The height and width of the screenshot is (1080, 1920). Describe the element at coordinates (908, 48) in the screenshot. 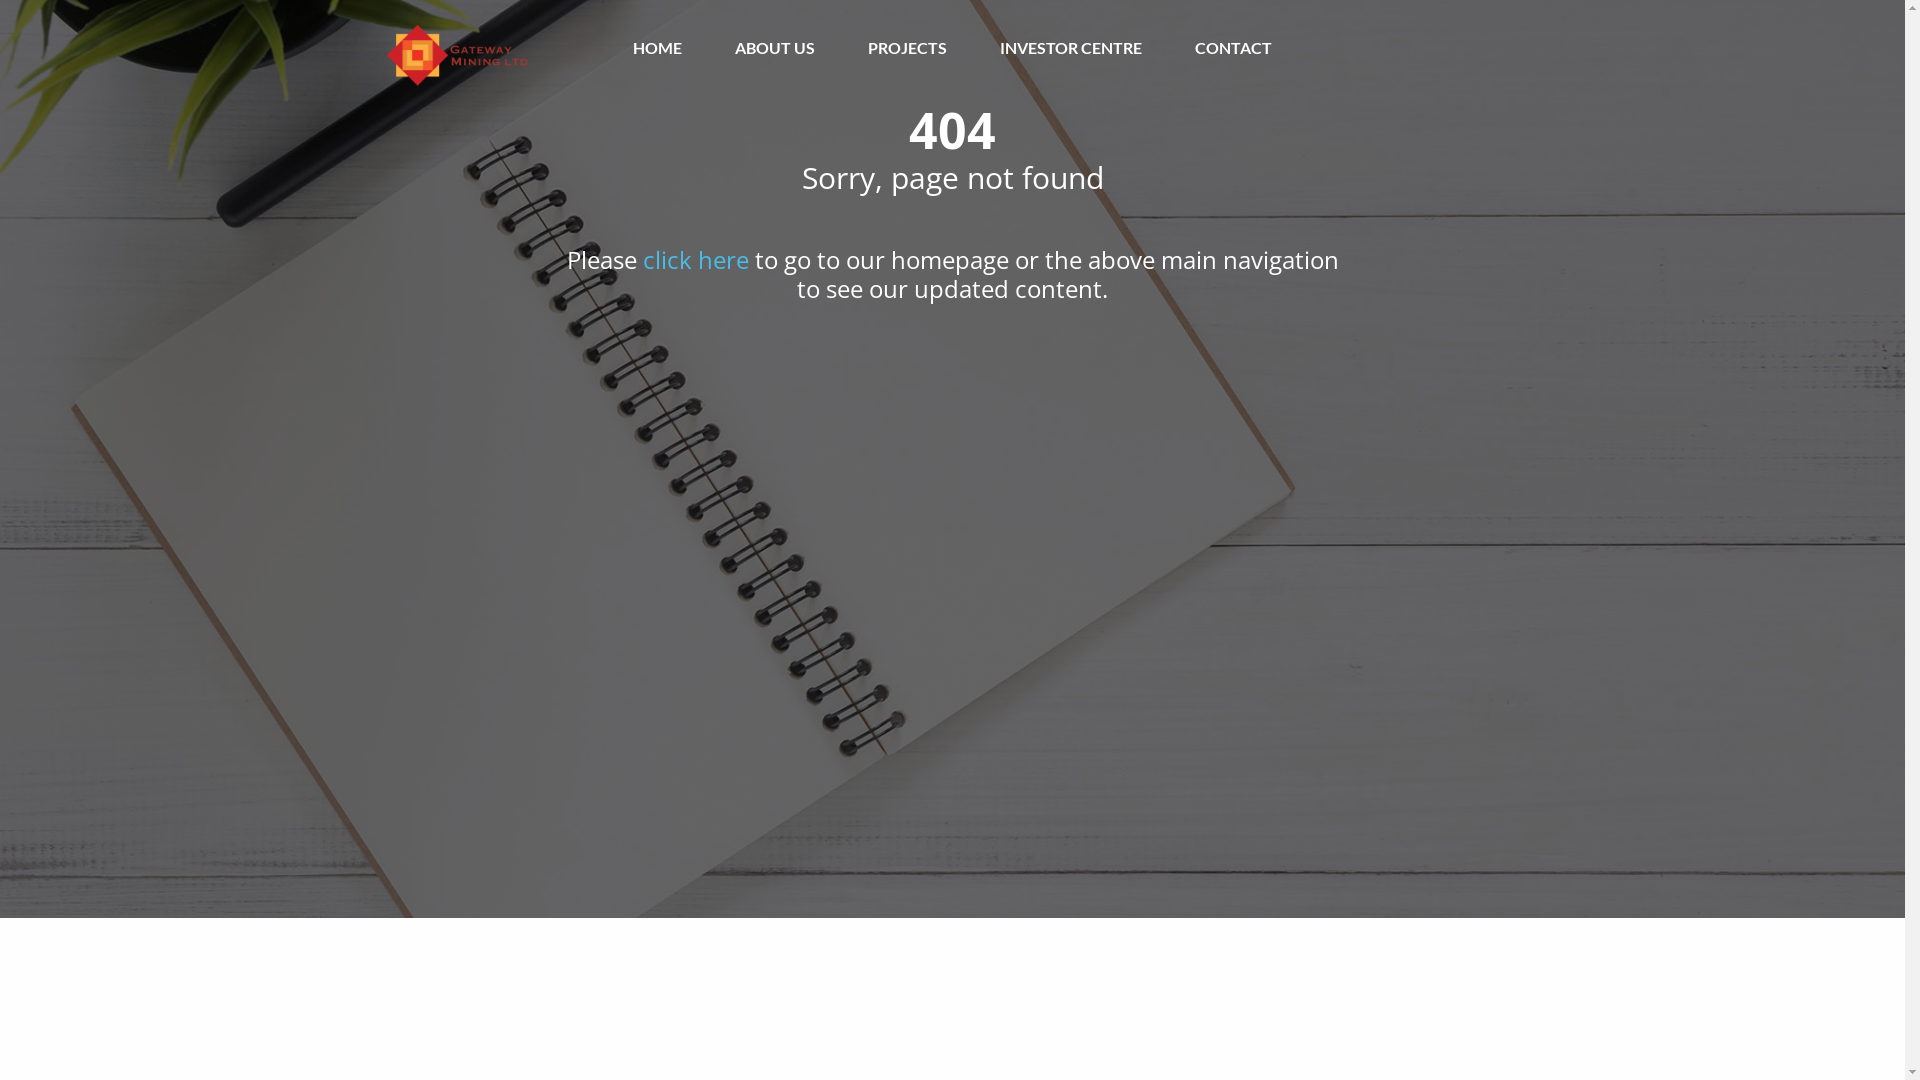

I see `PROJECTS` at that location.